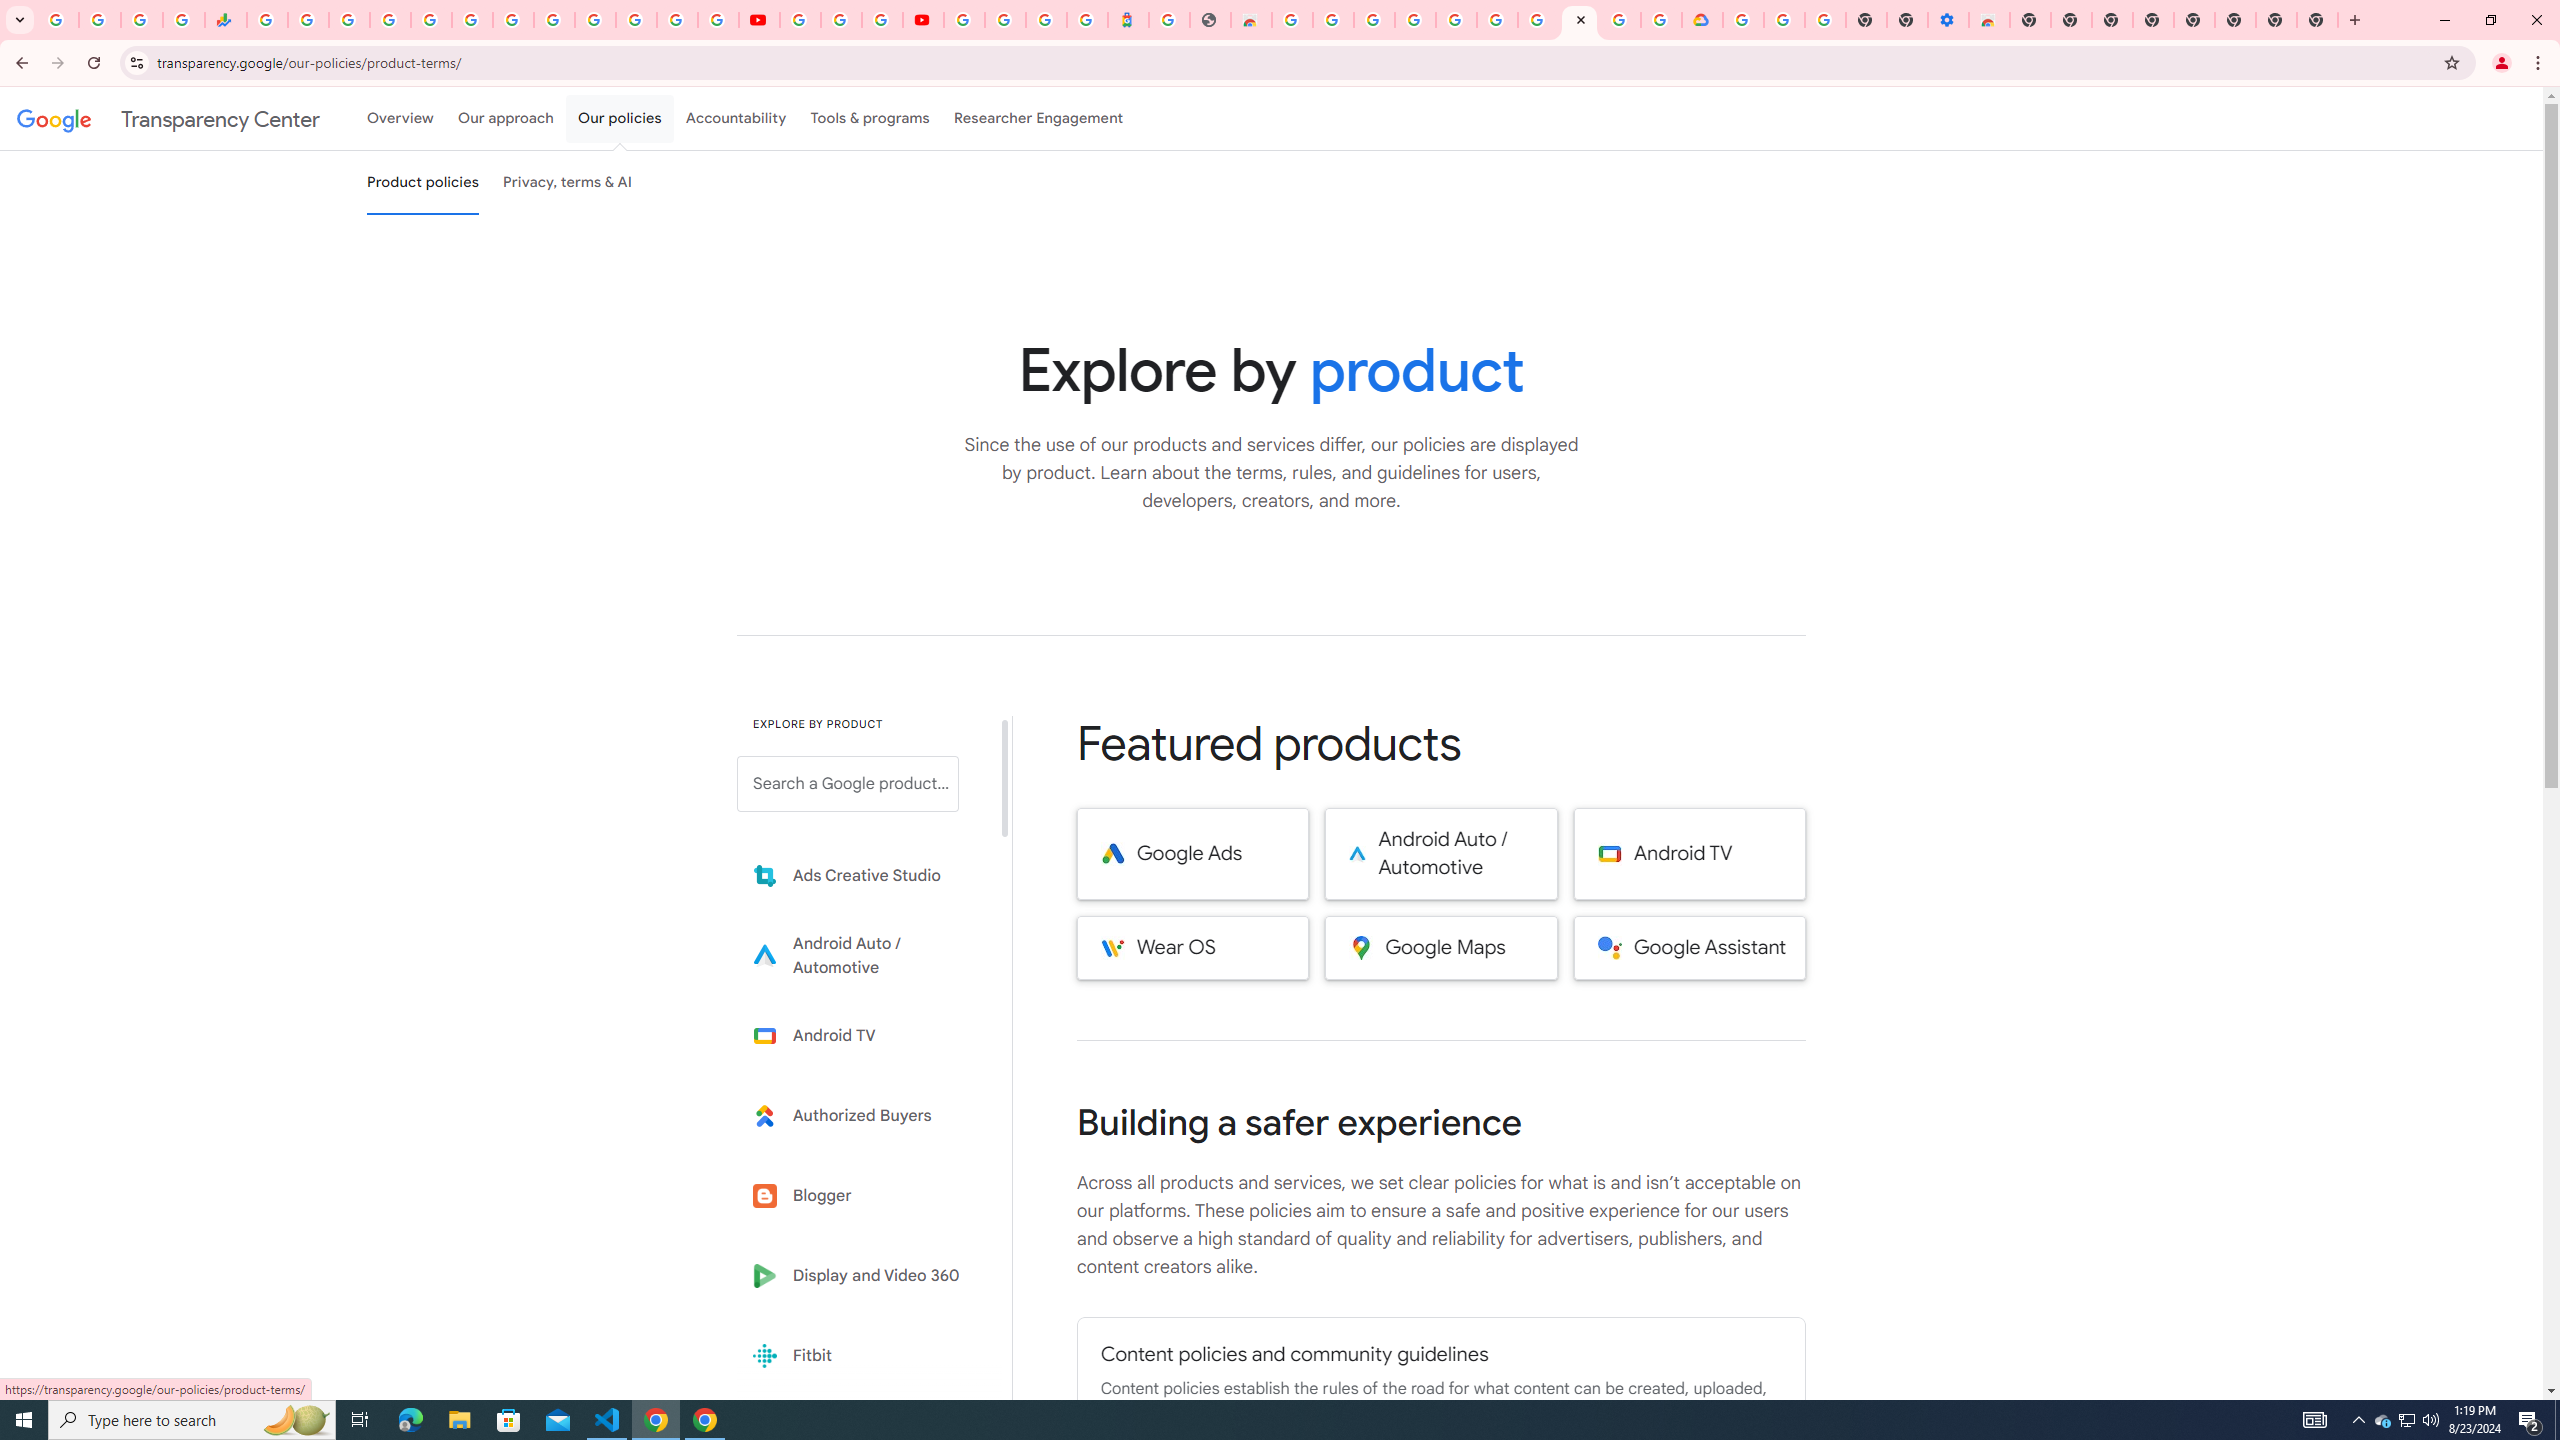 This screenshot has width=2560, height=1440. Describe the element at coordinates (1192, 854) in the screenshot. I see `Google Ads` at that location.